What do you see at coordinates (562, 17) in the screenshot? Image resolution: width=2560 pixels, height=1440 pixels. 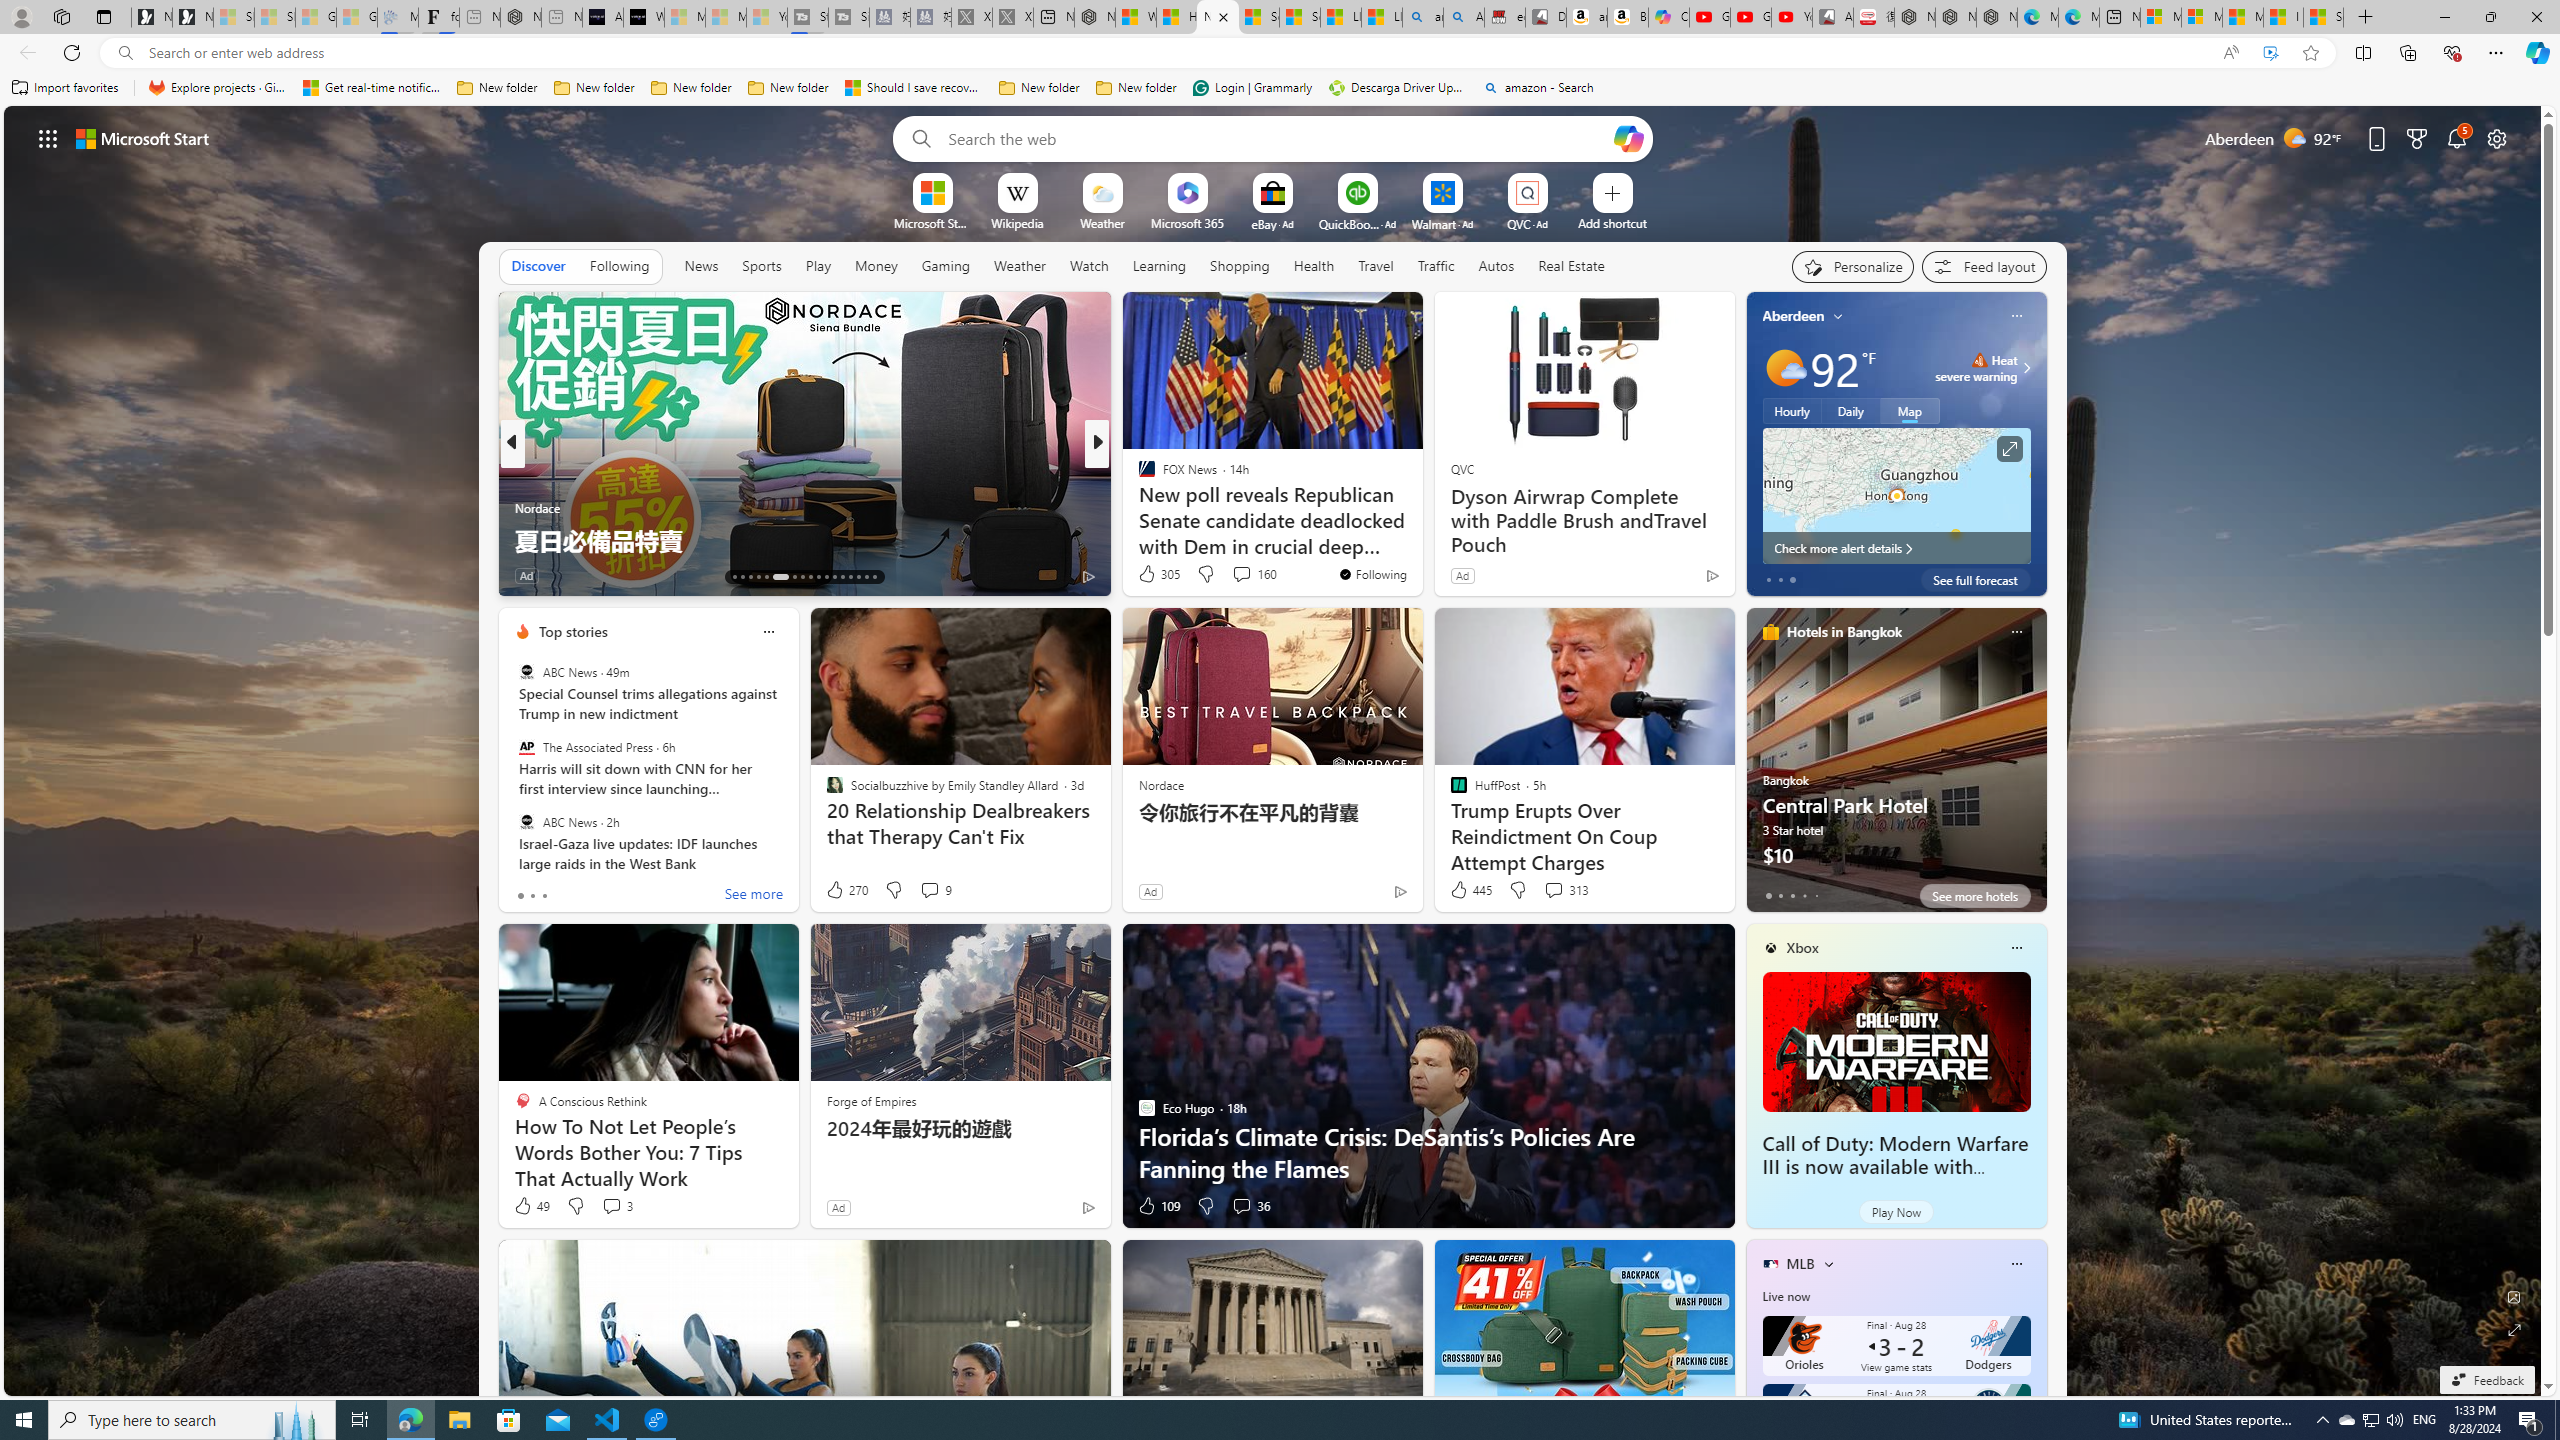 I see `New tab - Sleeping` at bounding box center [562, 17].